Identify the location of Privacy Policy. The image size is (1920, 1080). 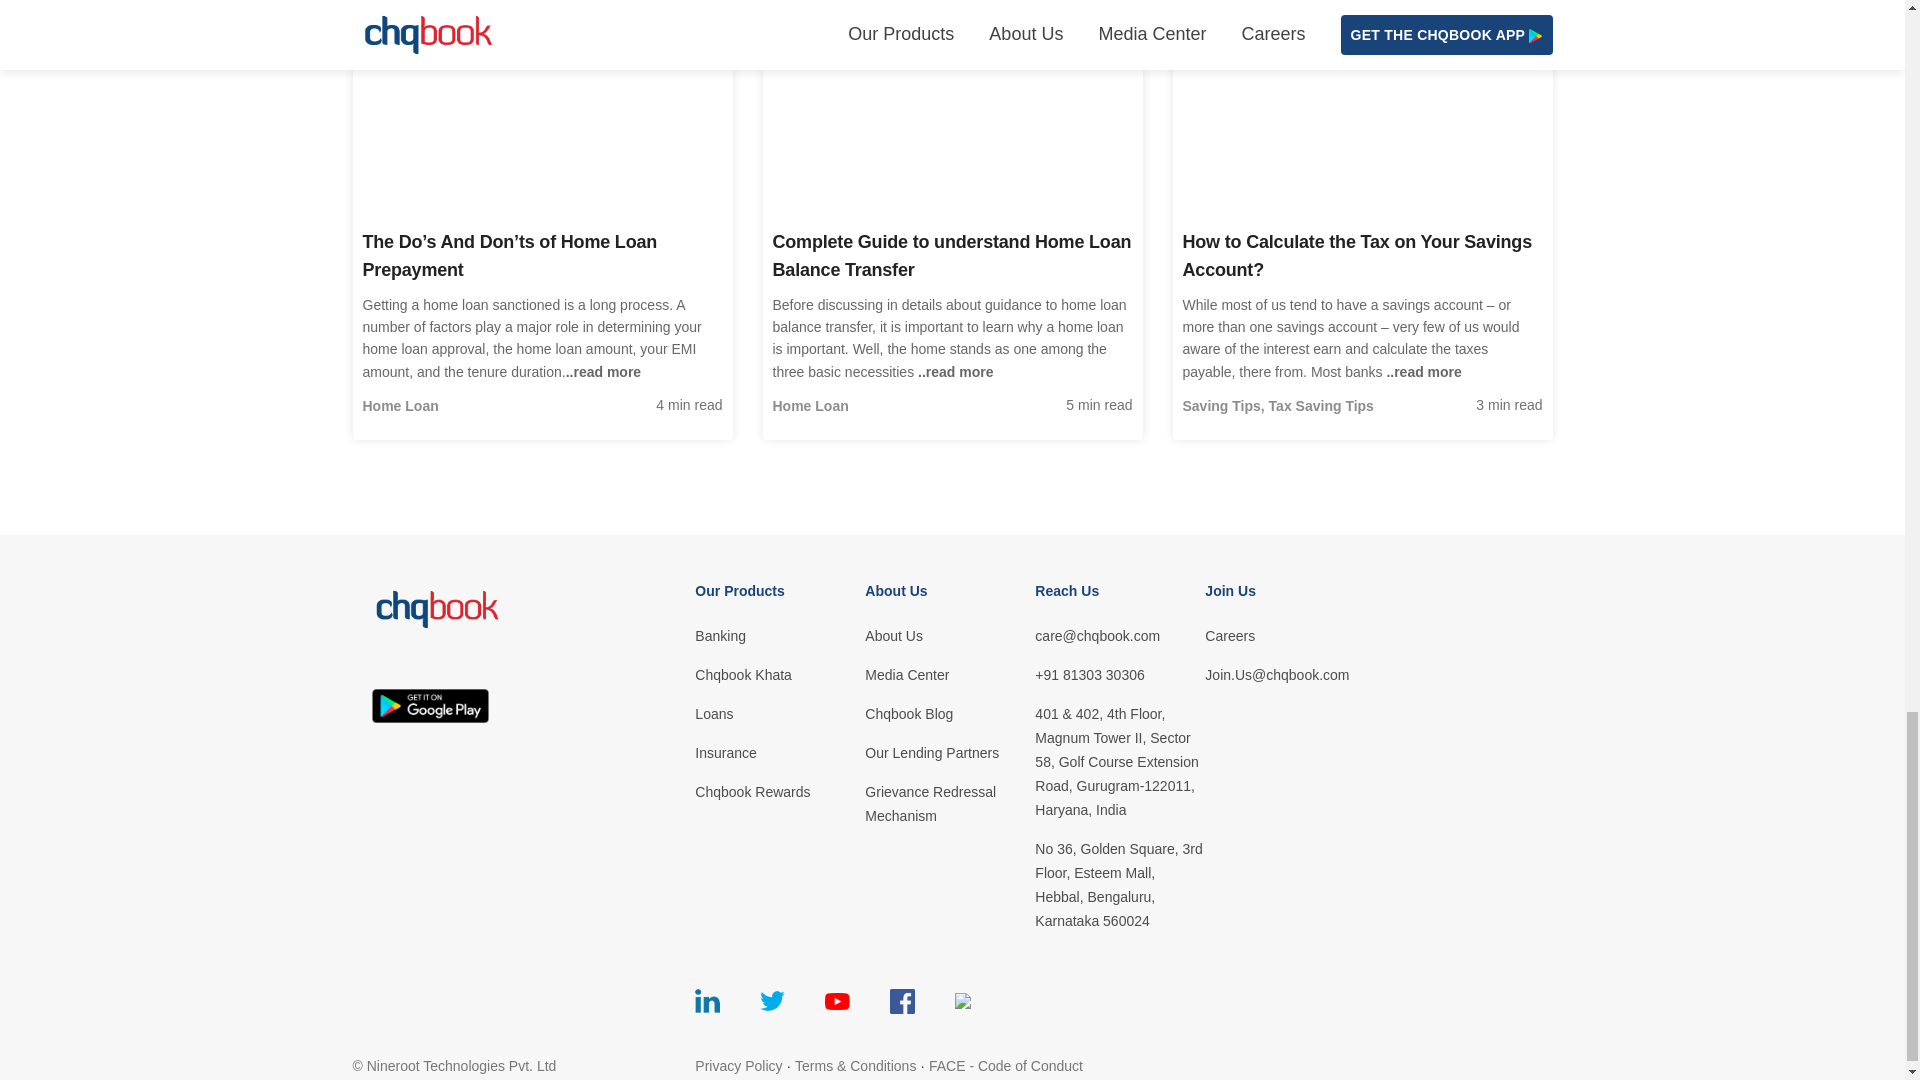
(738, 1066).